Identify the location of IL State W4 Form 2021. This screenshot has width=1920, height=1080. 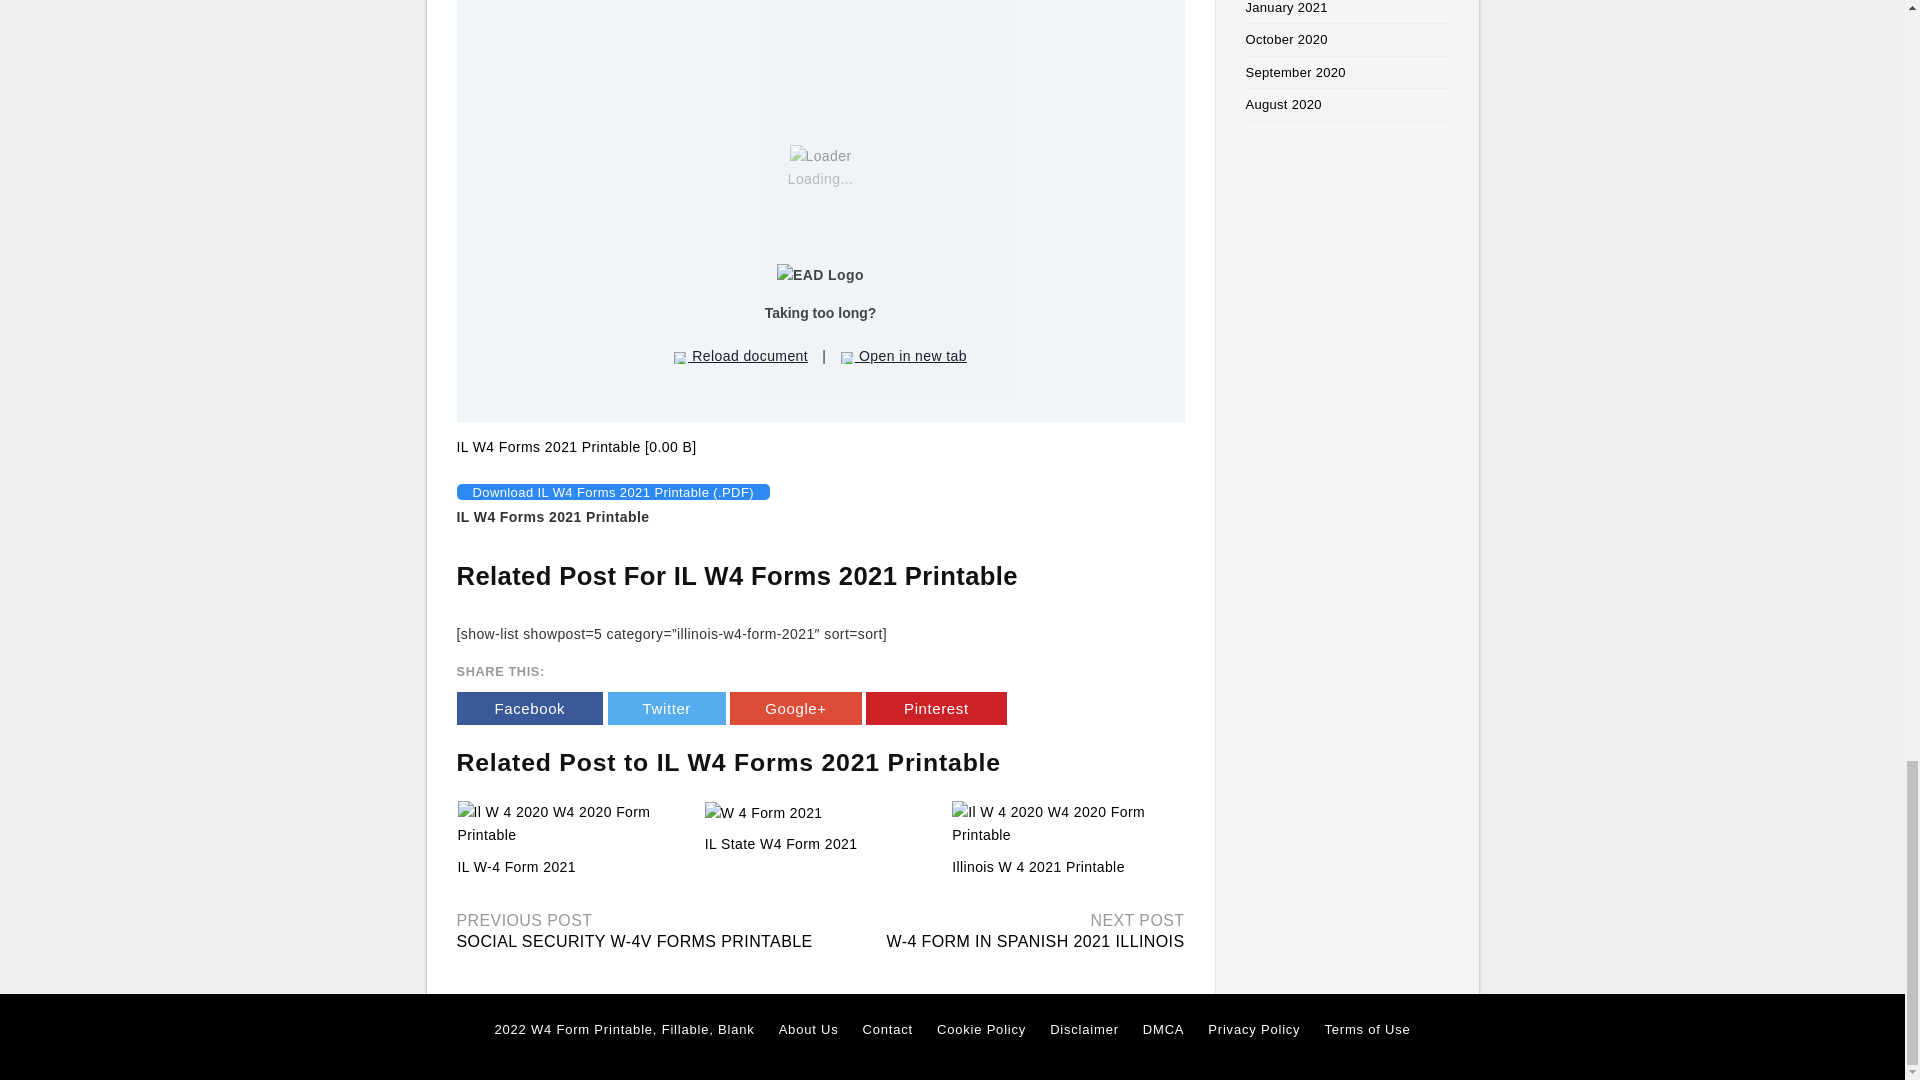
(820, 813).